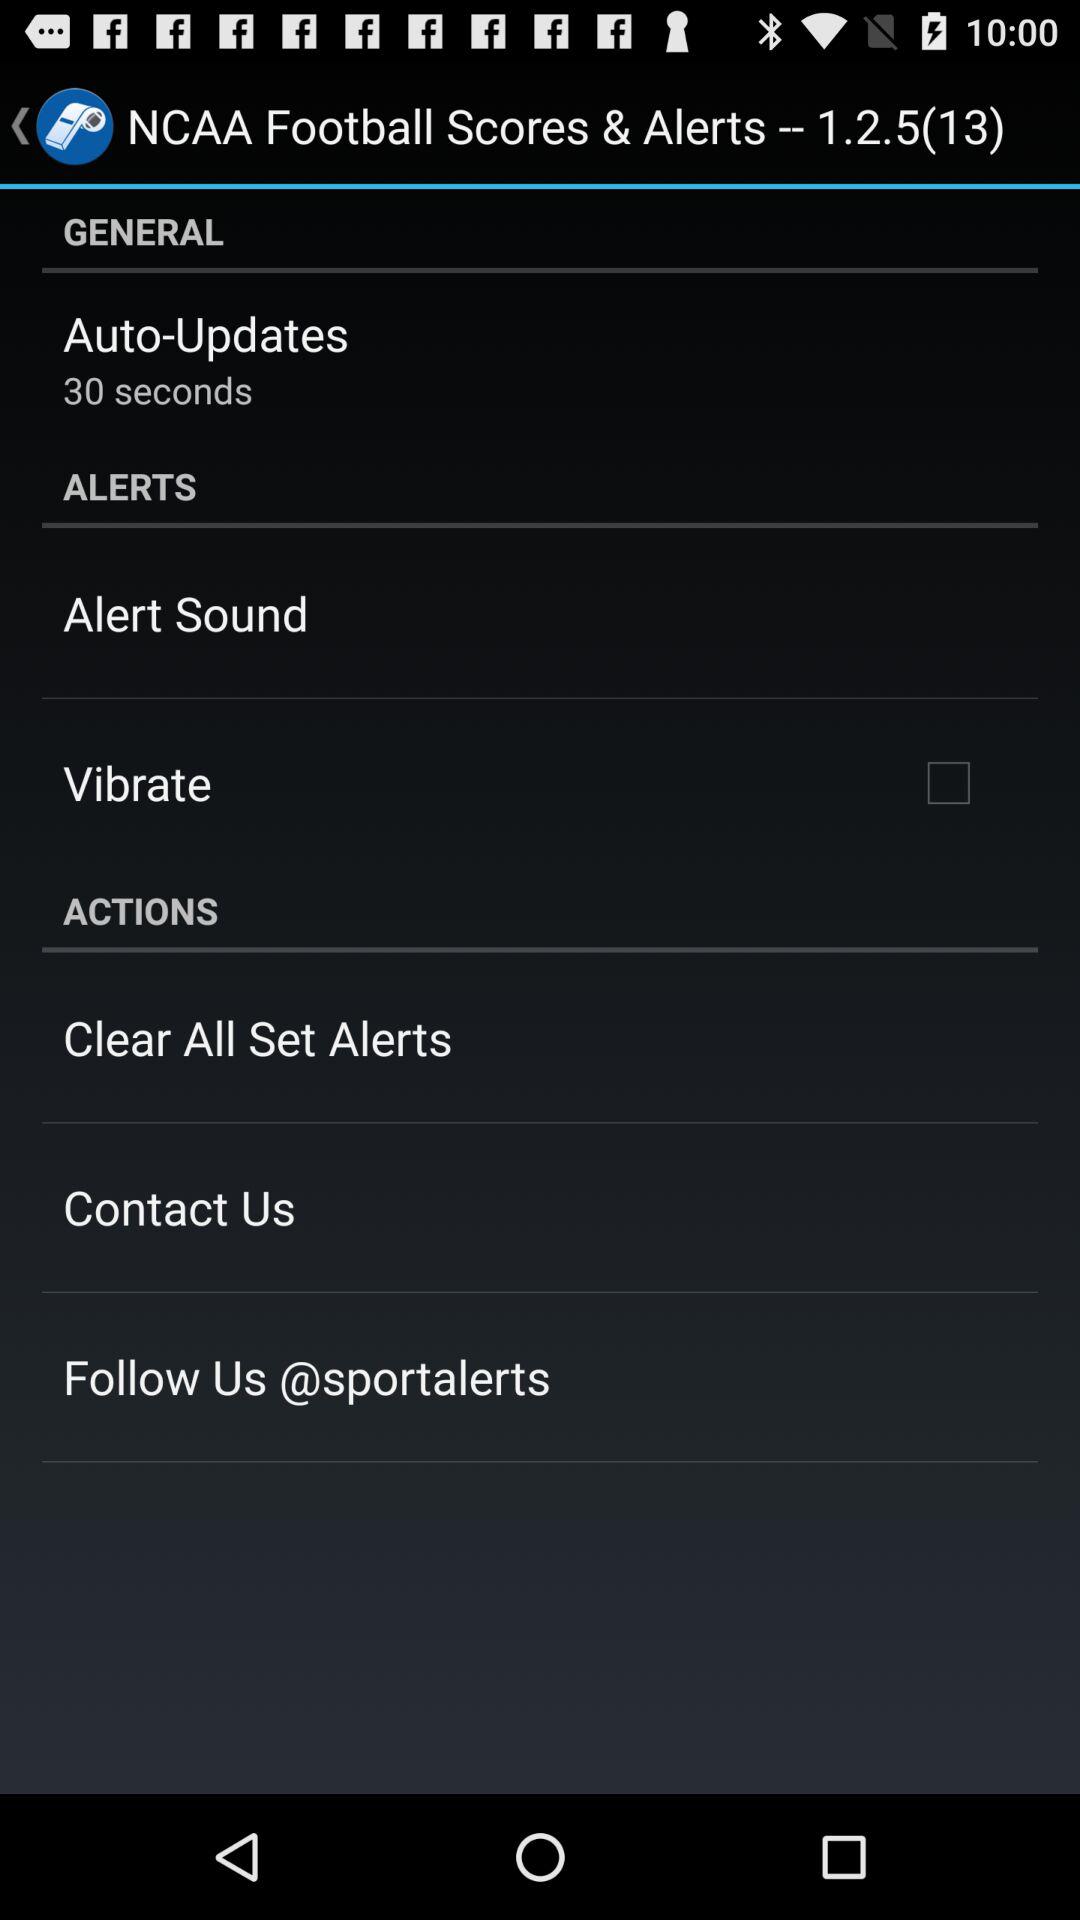 This screenshot has height=1920, width=1080. I want to click on launch the clear all set app, so click(258, 1037).